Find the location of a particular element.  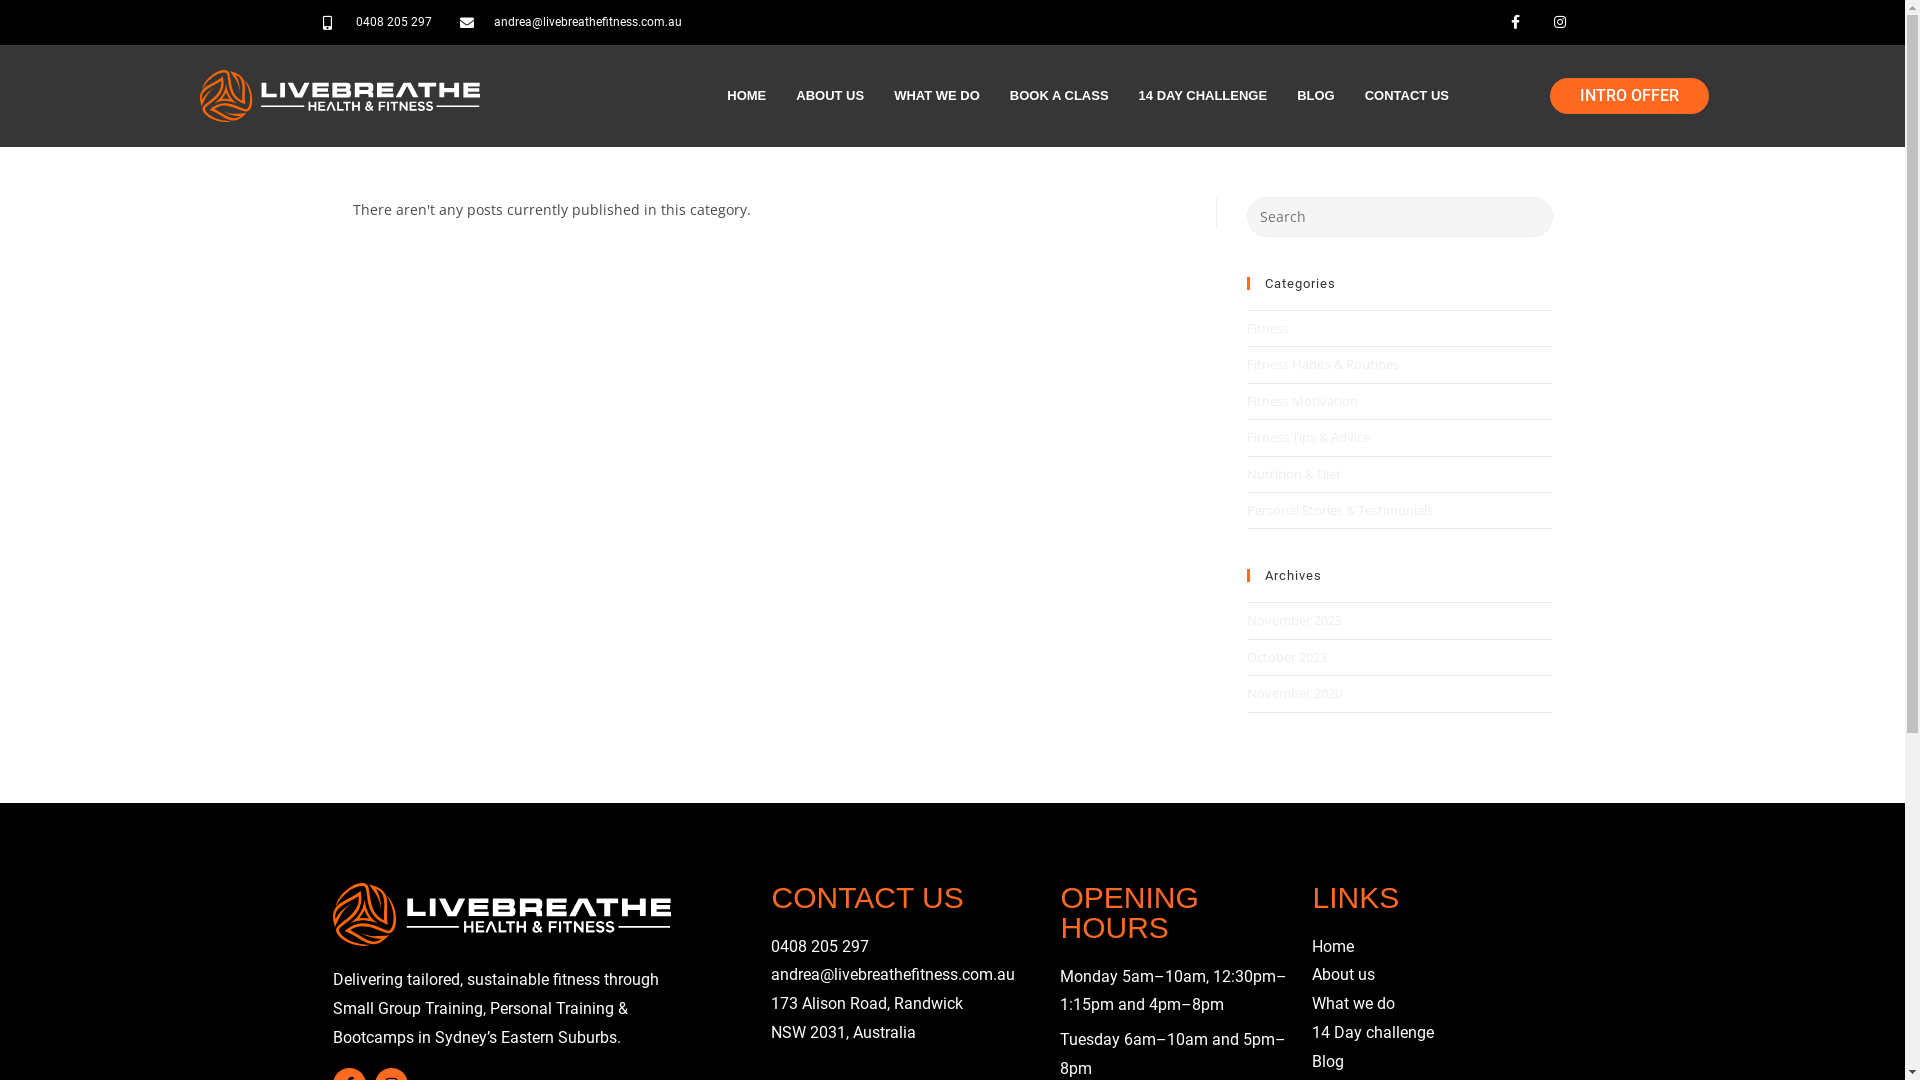

About us is located at coordinates (1344, 974).